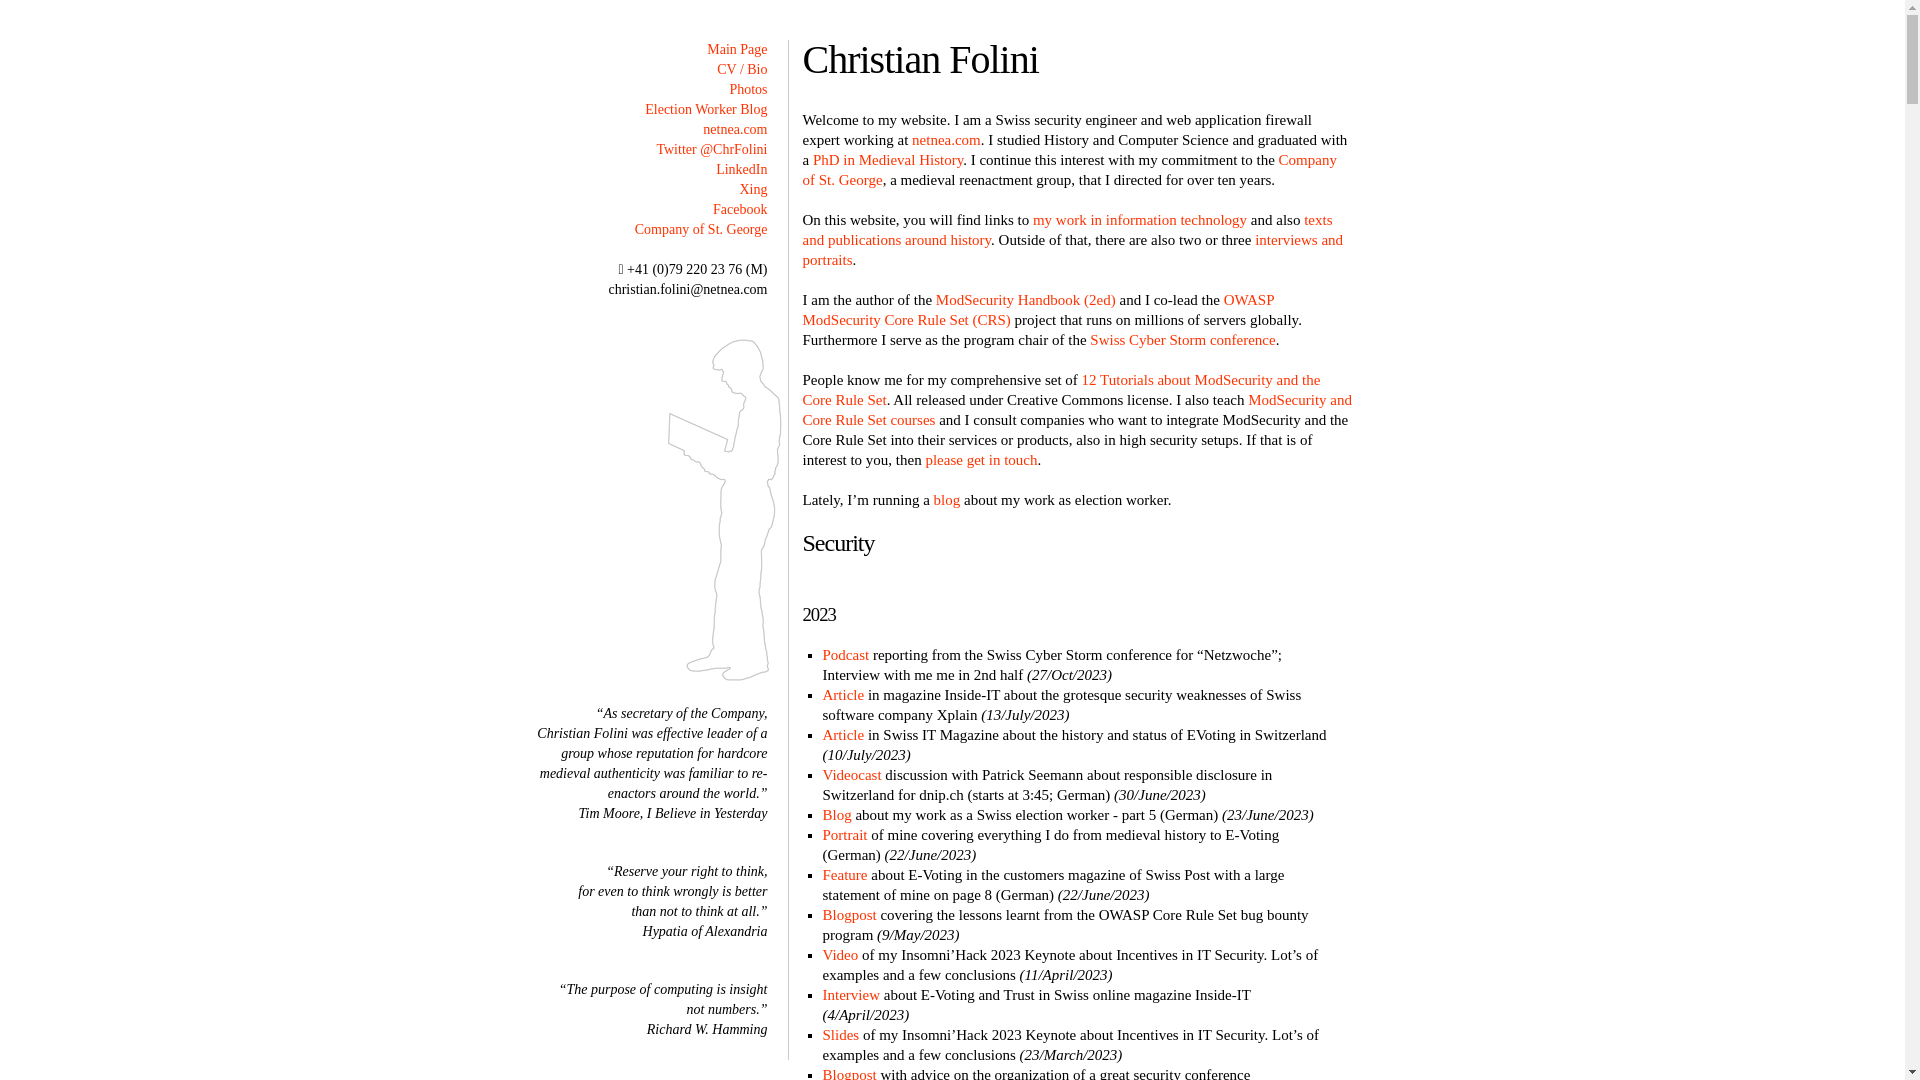 The image size is (1920, 1080). What do you see at coordinates (1069, 170) in the screenshot?
I see `Company of St. George` at bounding box center [1069, 170].